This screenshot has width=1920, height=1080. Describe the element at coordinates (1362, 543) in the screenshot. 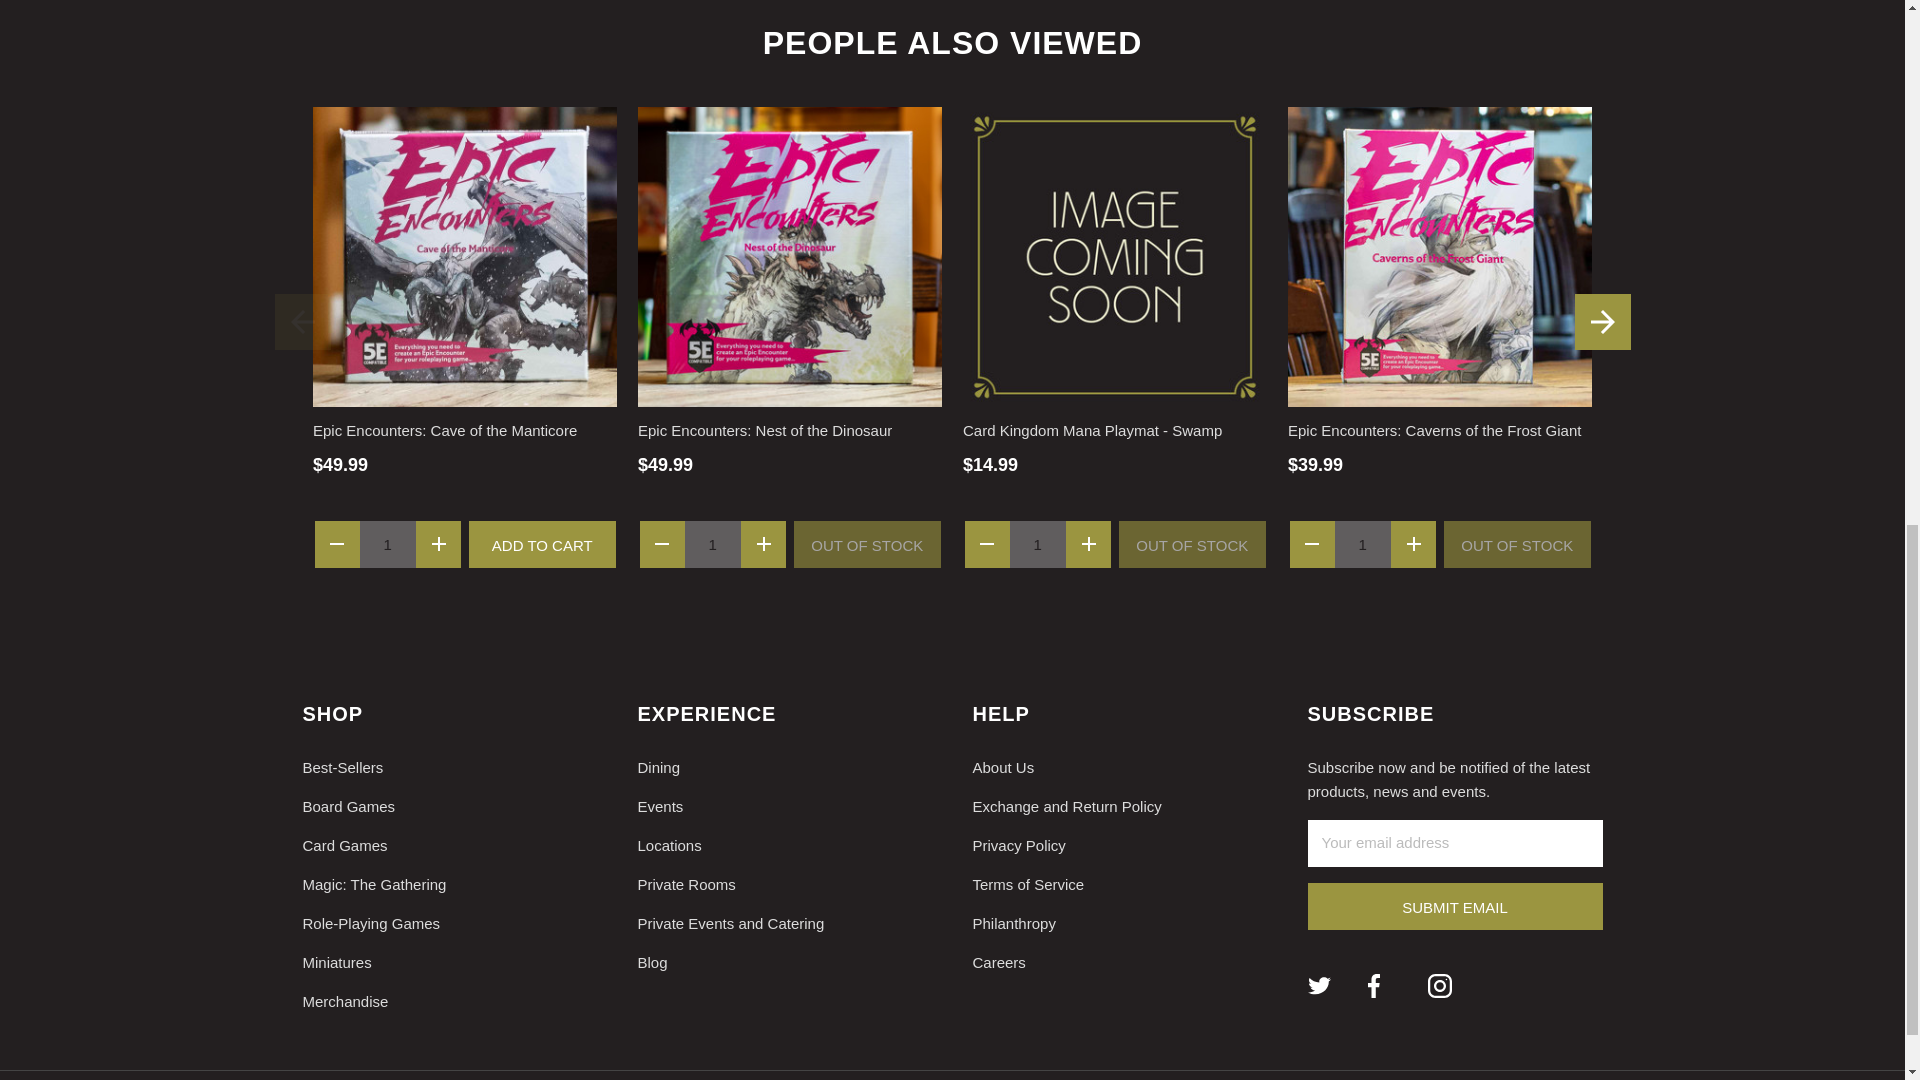

I see `1` at that location.